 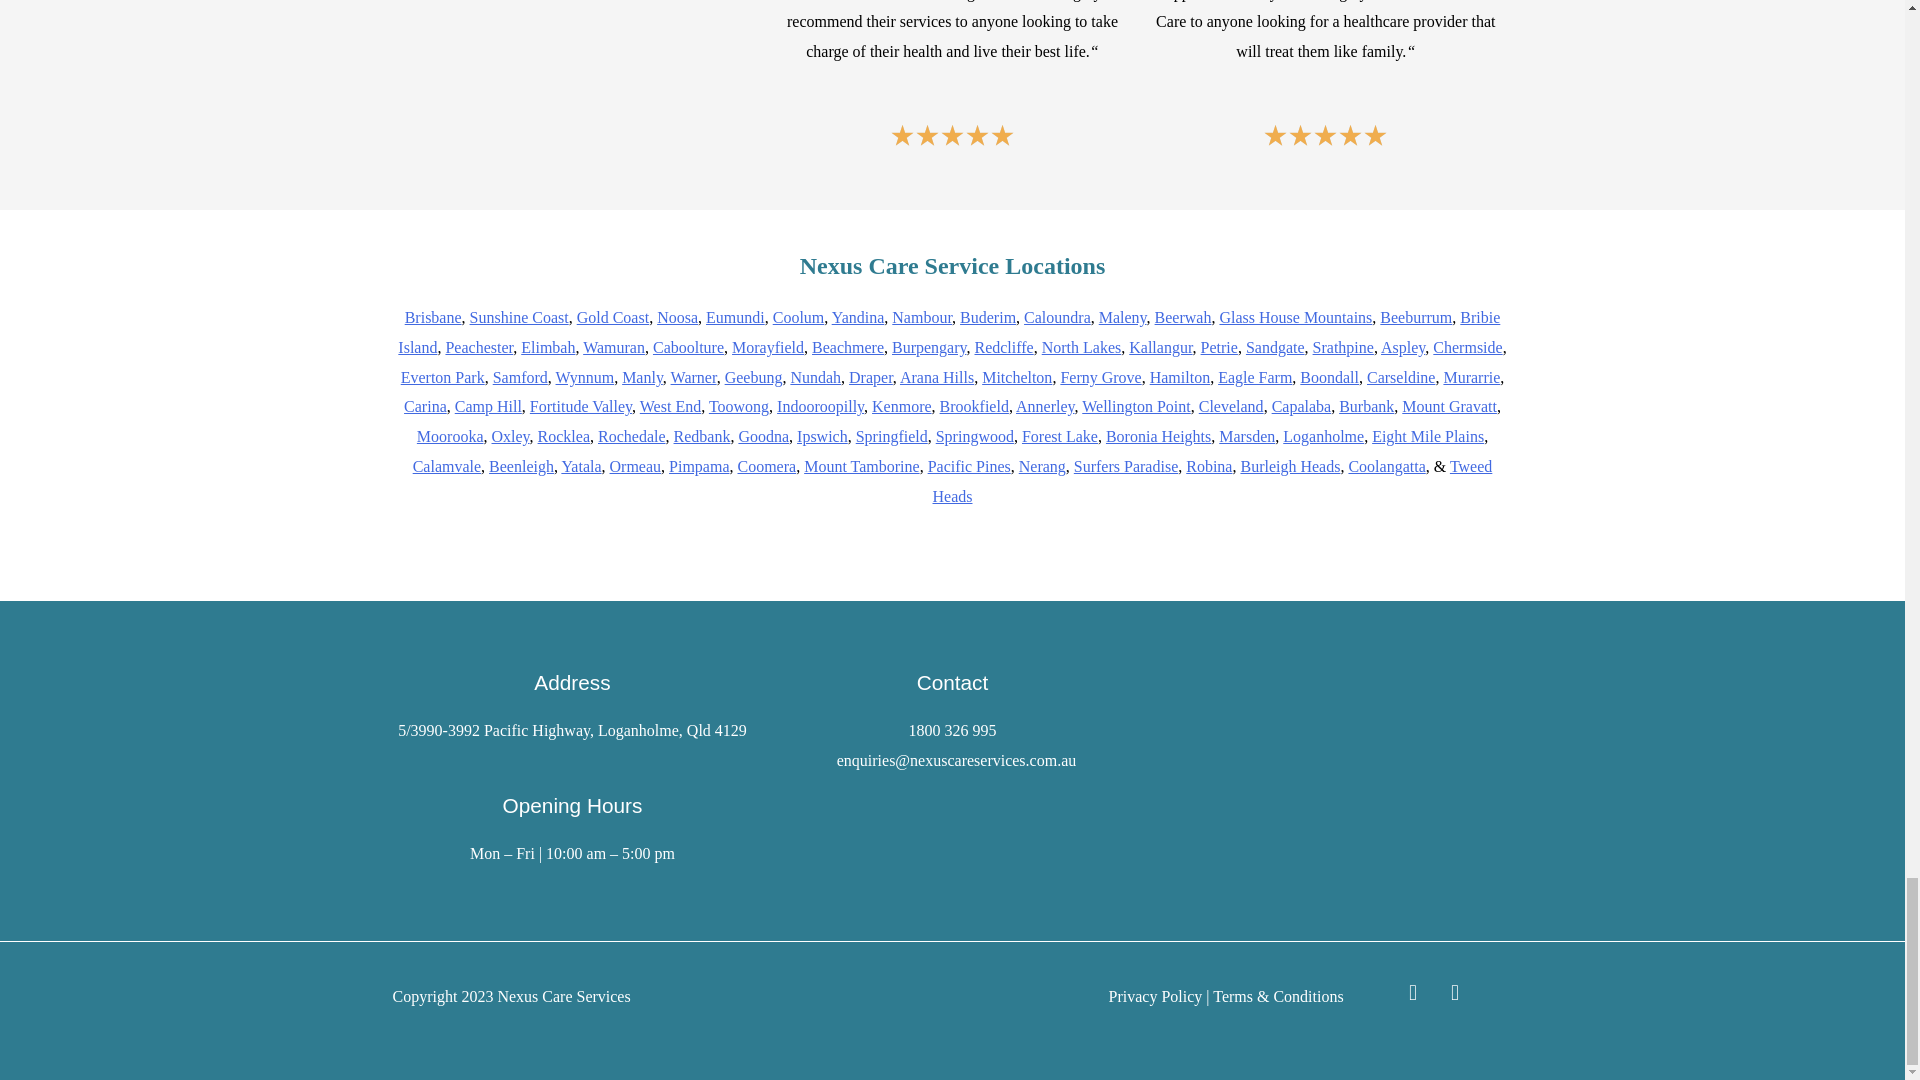 I want to click on Eumundi, so click(x=735, y=317).